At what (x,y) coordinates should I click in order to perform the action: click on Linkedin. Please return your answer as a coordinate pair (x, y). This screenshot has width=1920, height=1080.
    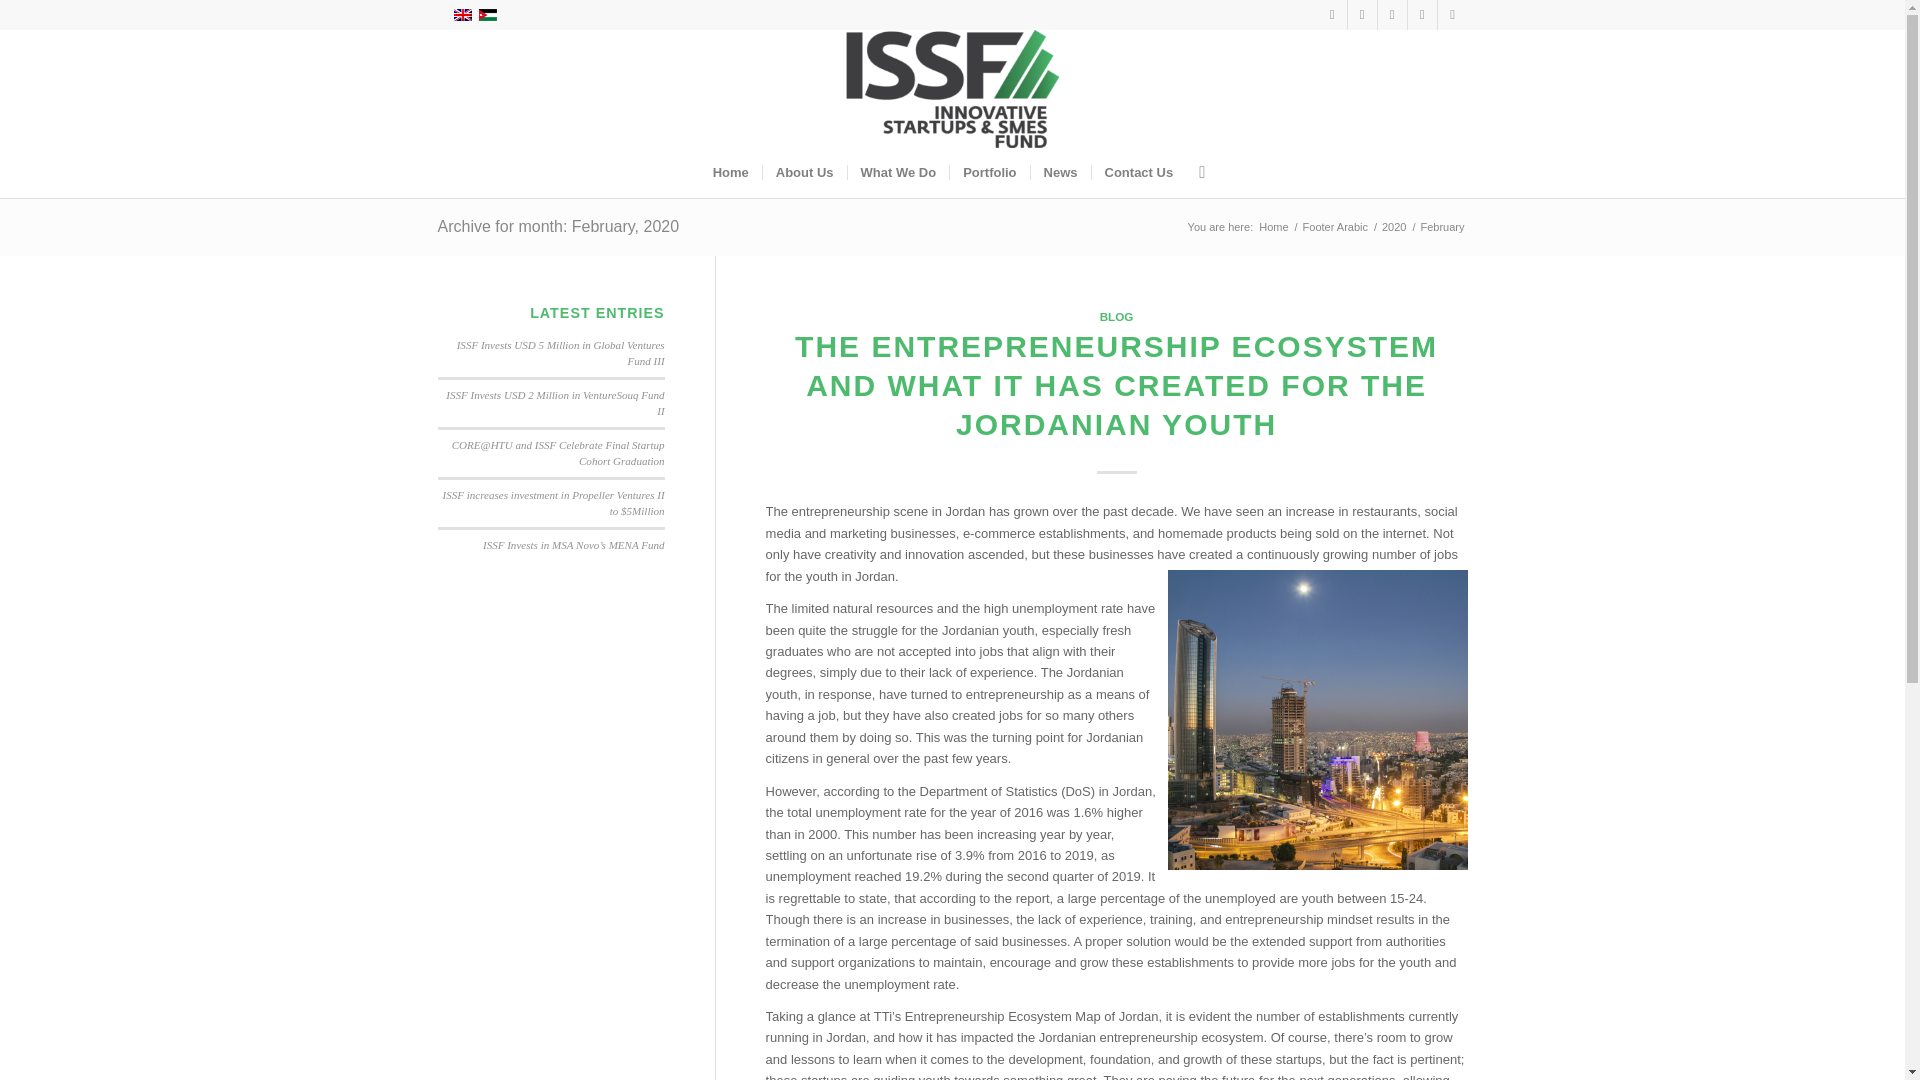
    Looking at the image, I should click on (1453, 15).